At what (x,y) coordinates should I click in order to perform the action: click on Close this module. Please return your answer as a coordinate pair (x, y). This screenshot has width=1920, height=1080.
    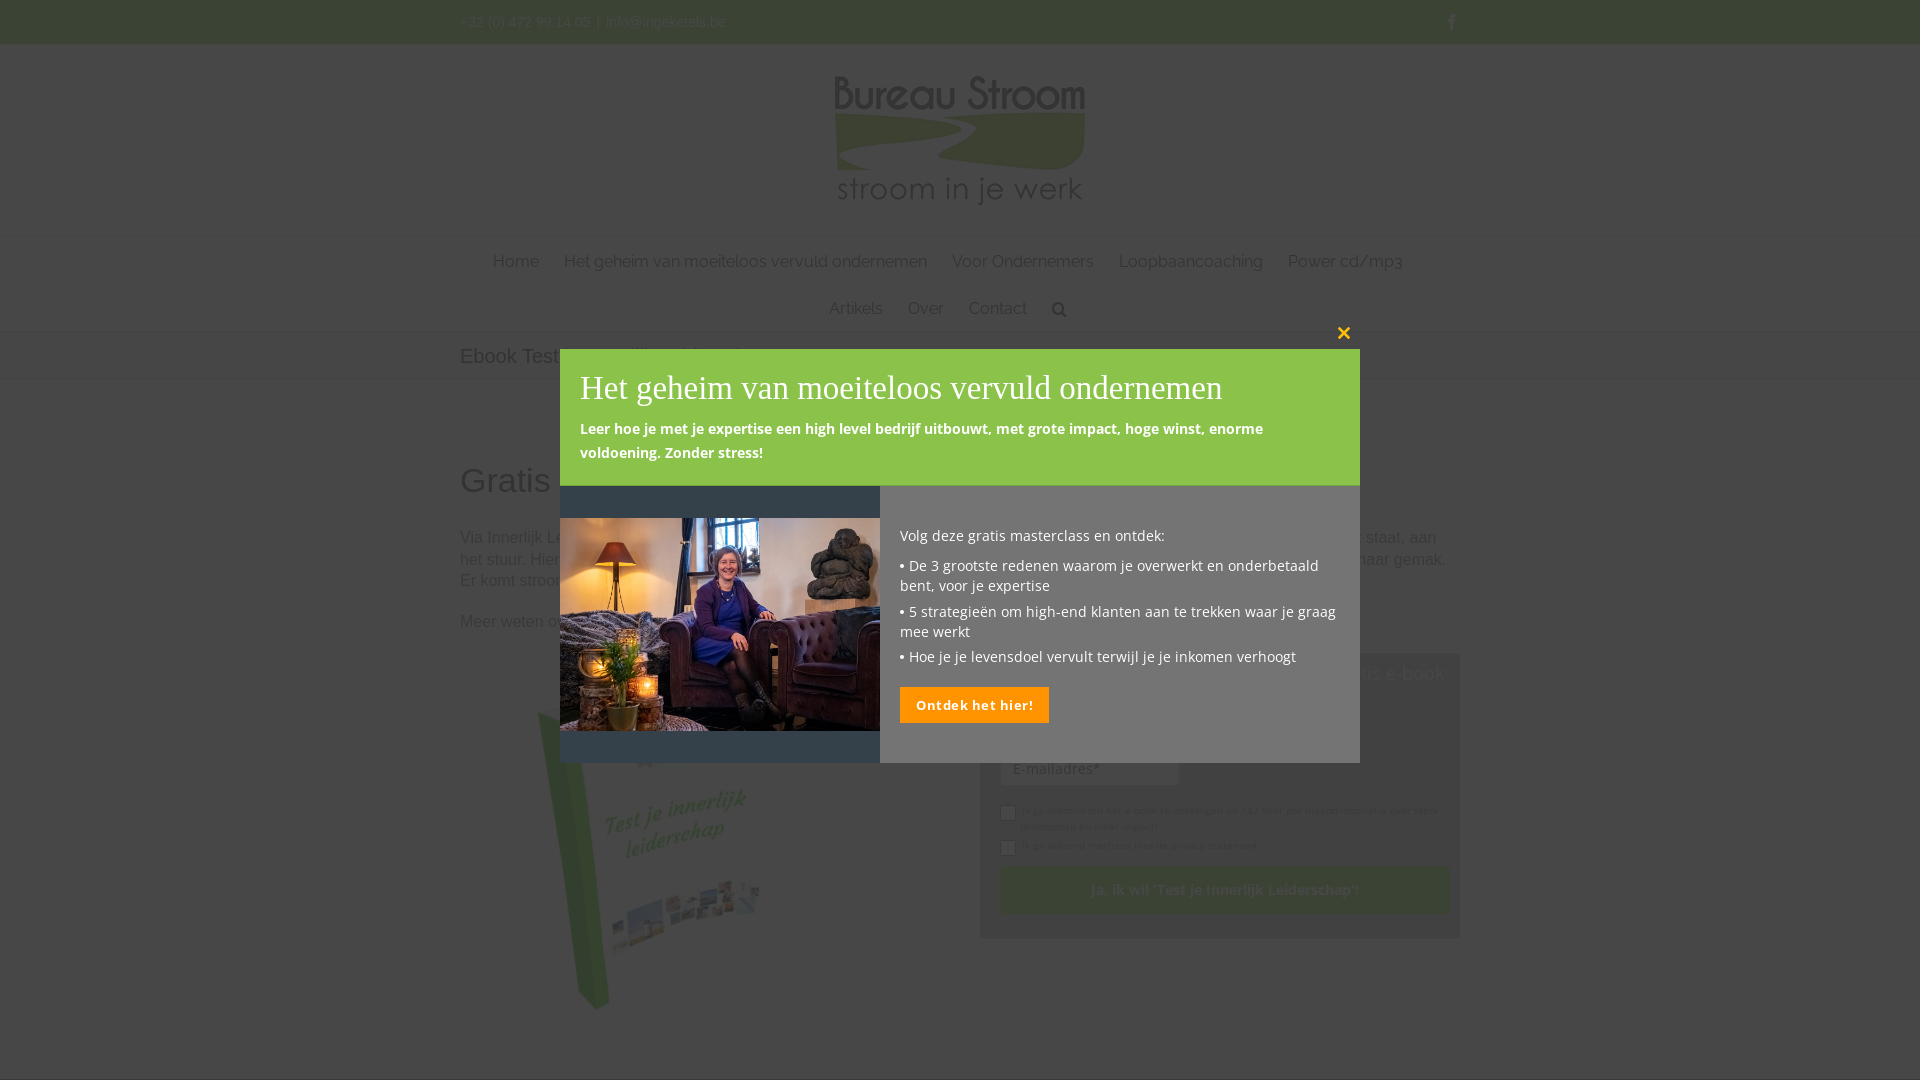
    Looking at the image, I should click on (1344, 333).